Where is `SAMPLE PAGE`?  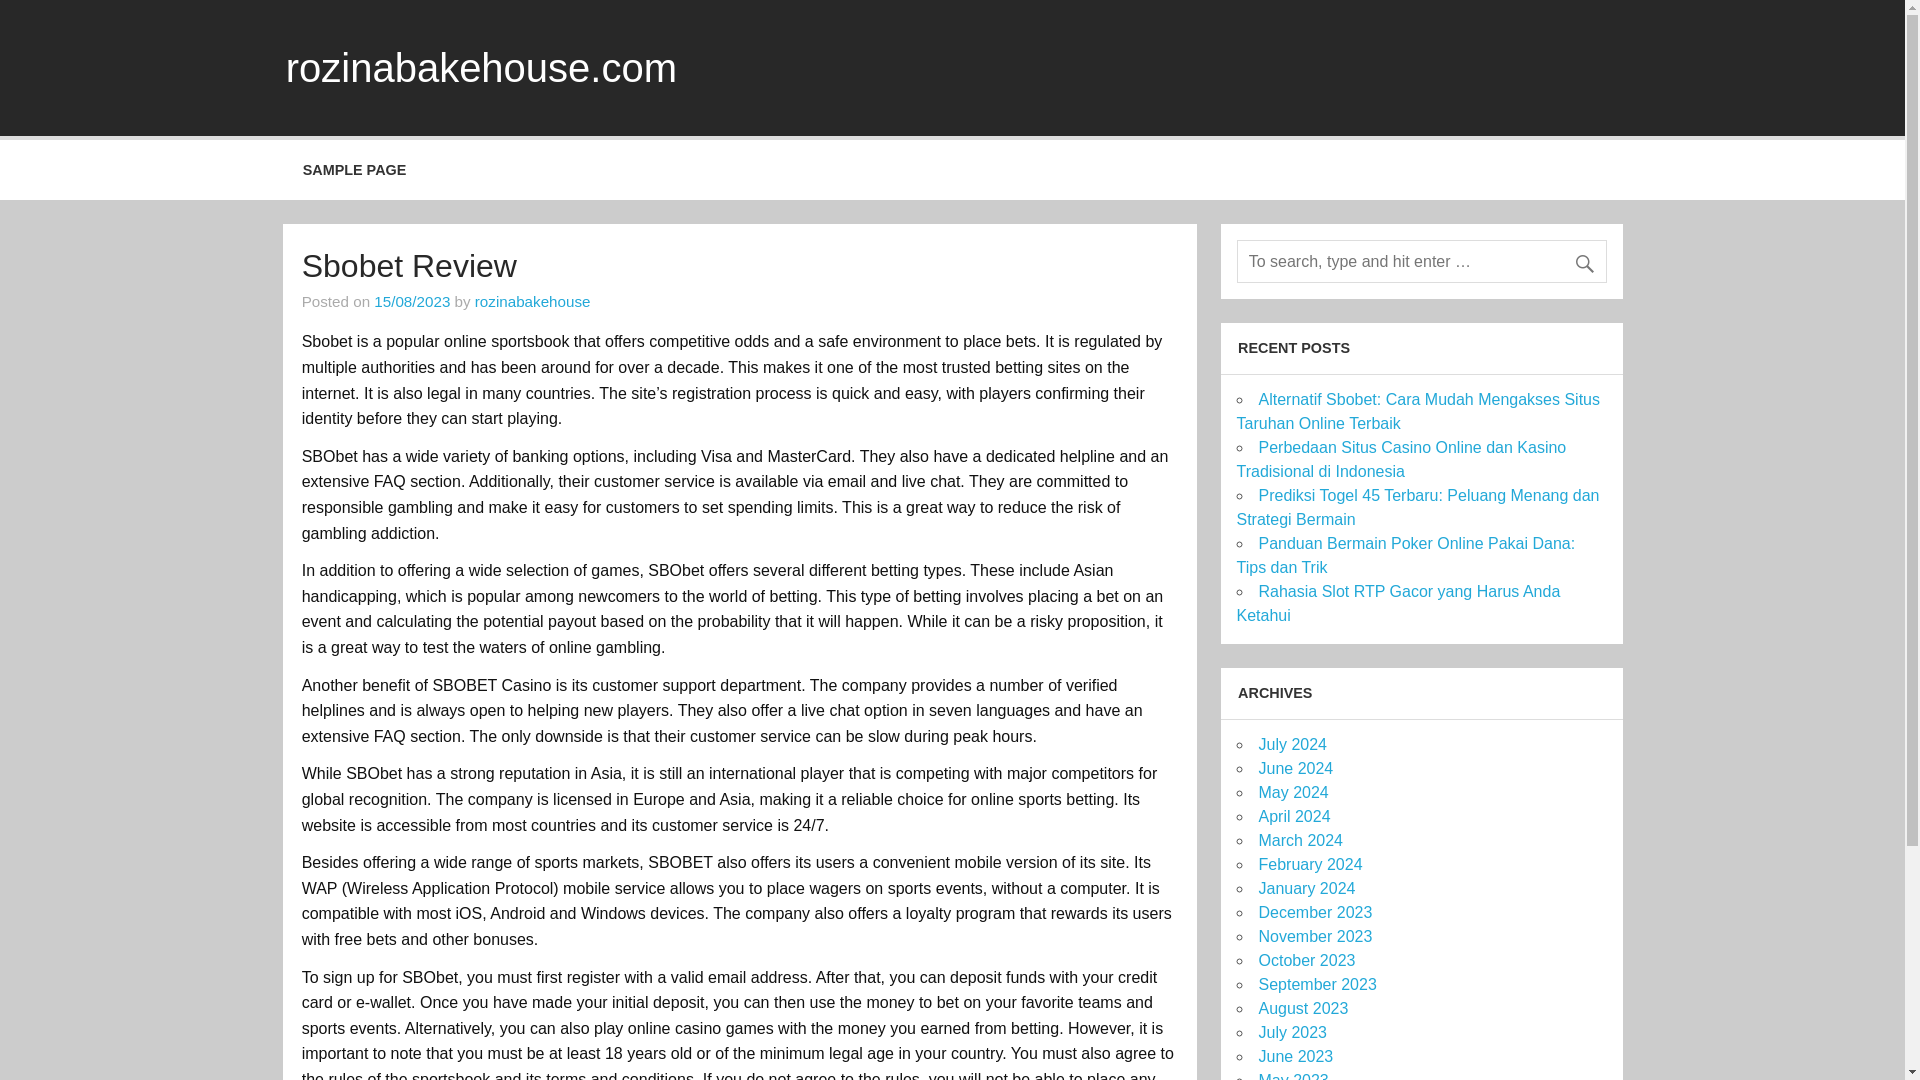 SAMPLE PAGE is located at coordinates (354, 170).